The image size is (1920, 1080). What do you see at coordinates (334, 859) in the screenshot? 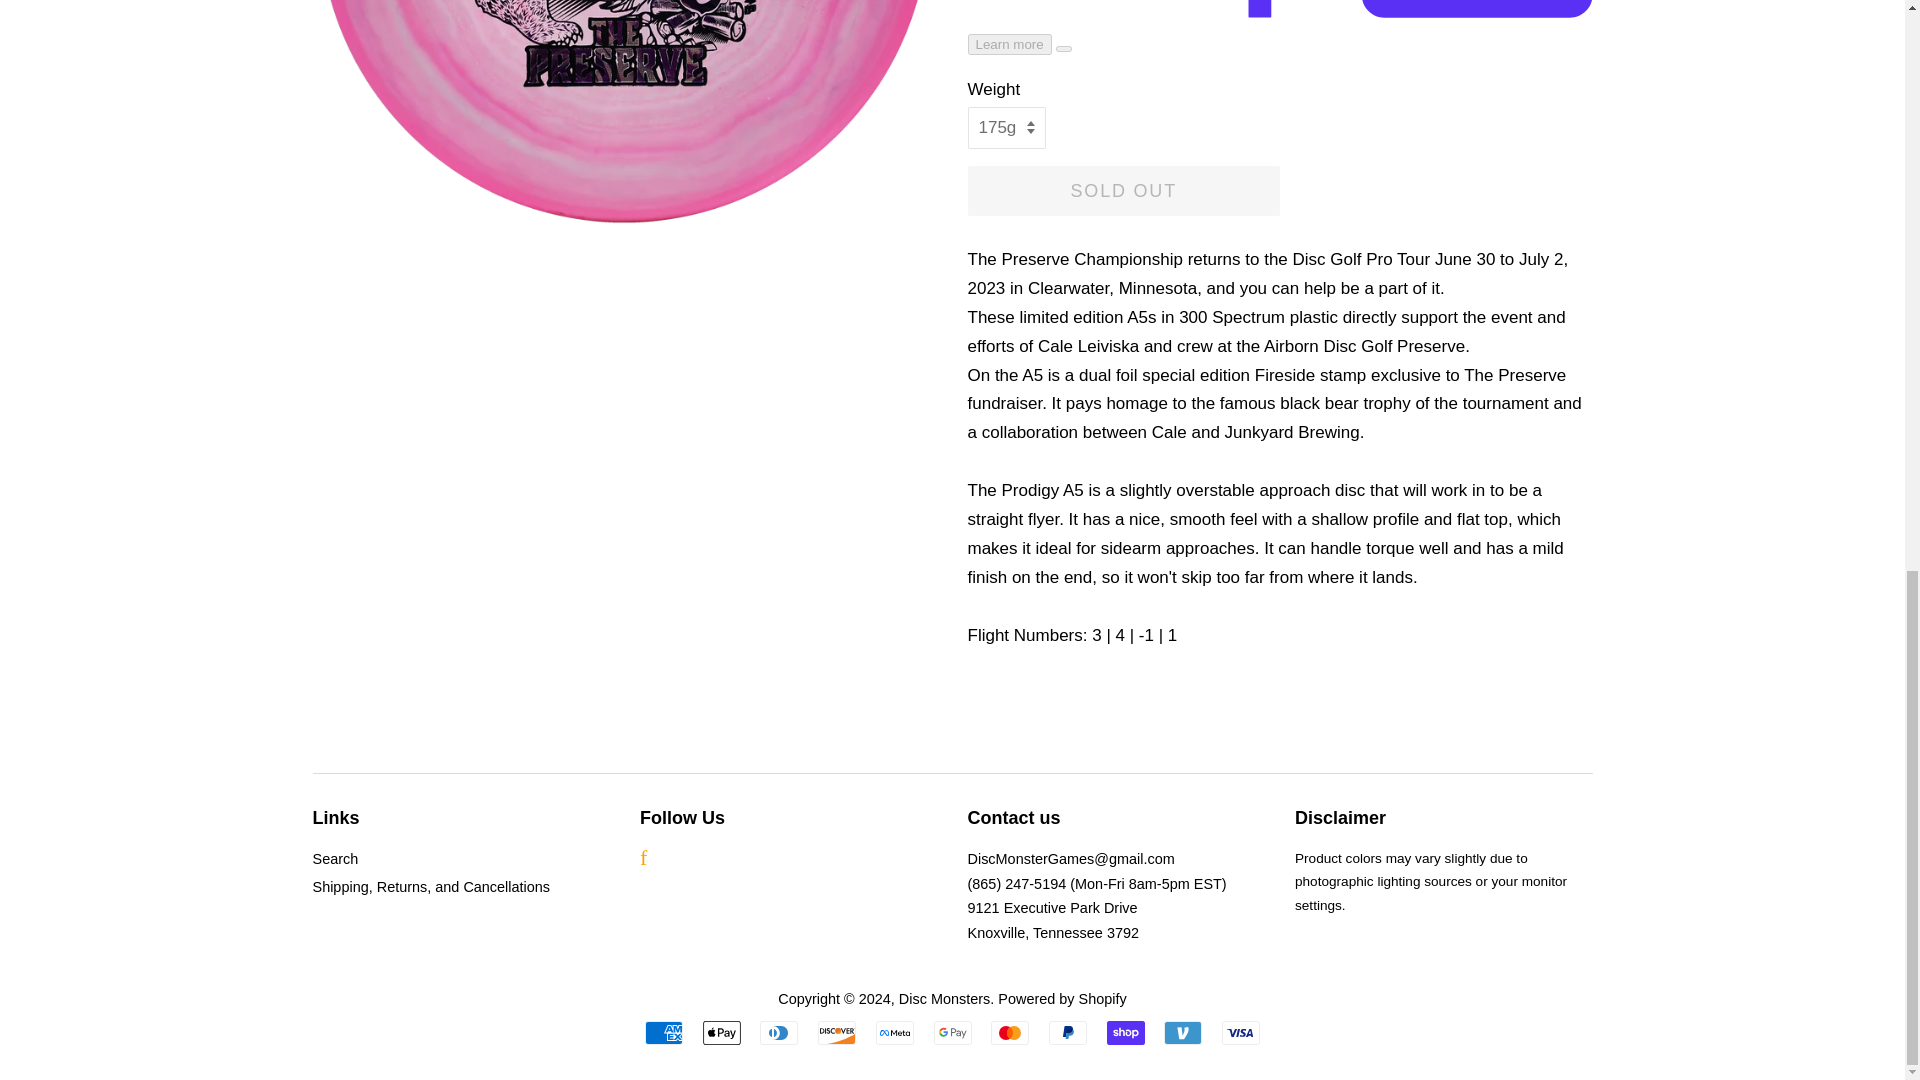
I see `Search` at bounding box center [334, 859].